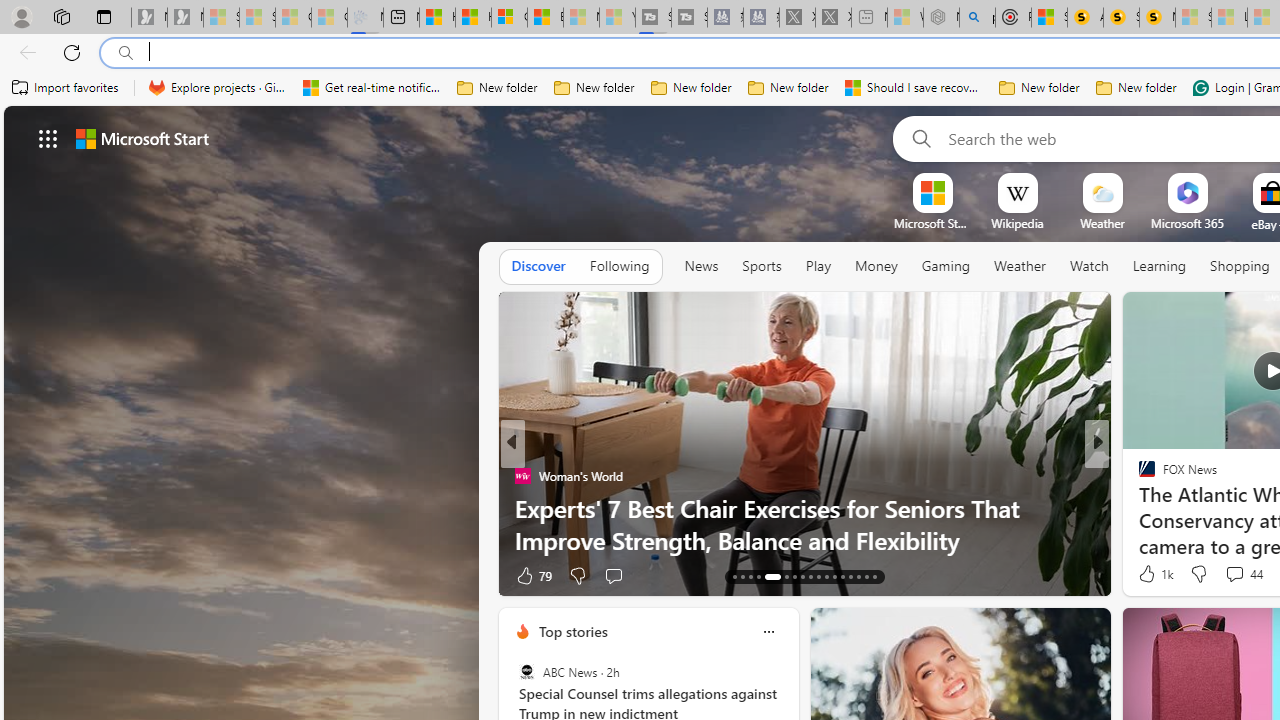  What do you see at coordinates (61, 16) in the screenshot?
I see `Workspaces` at bounding box center [61, 16].